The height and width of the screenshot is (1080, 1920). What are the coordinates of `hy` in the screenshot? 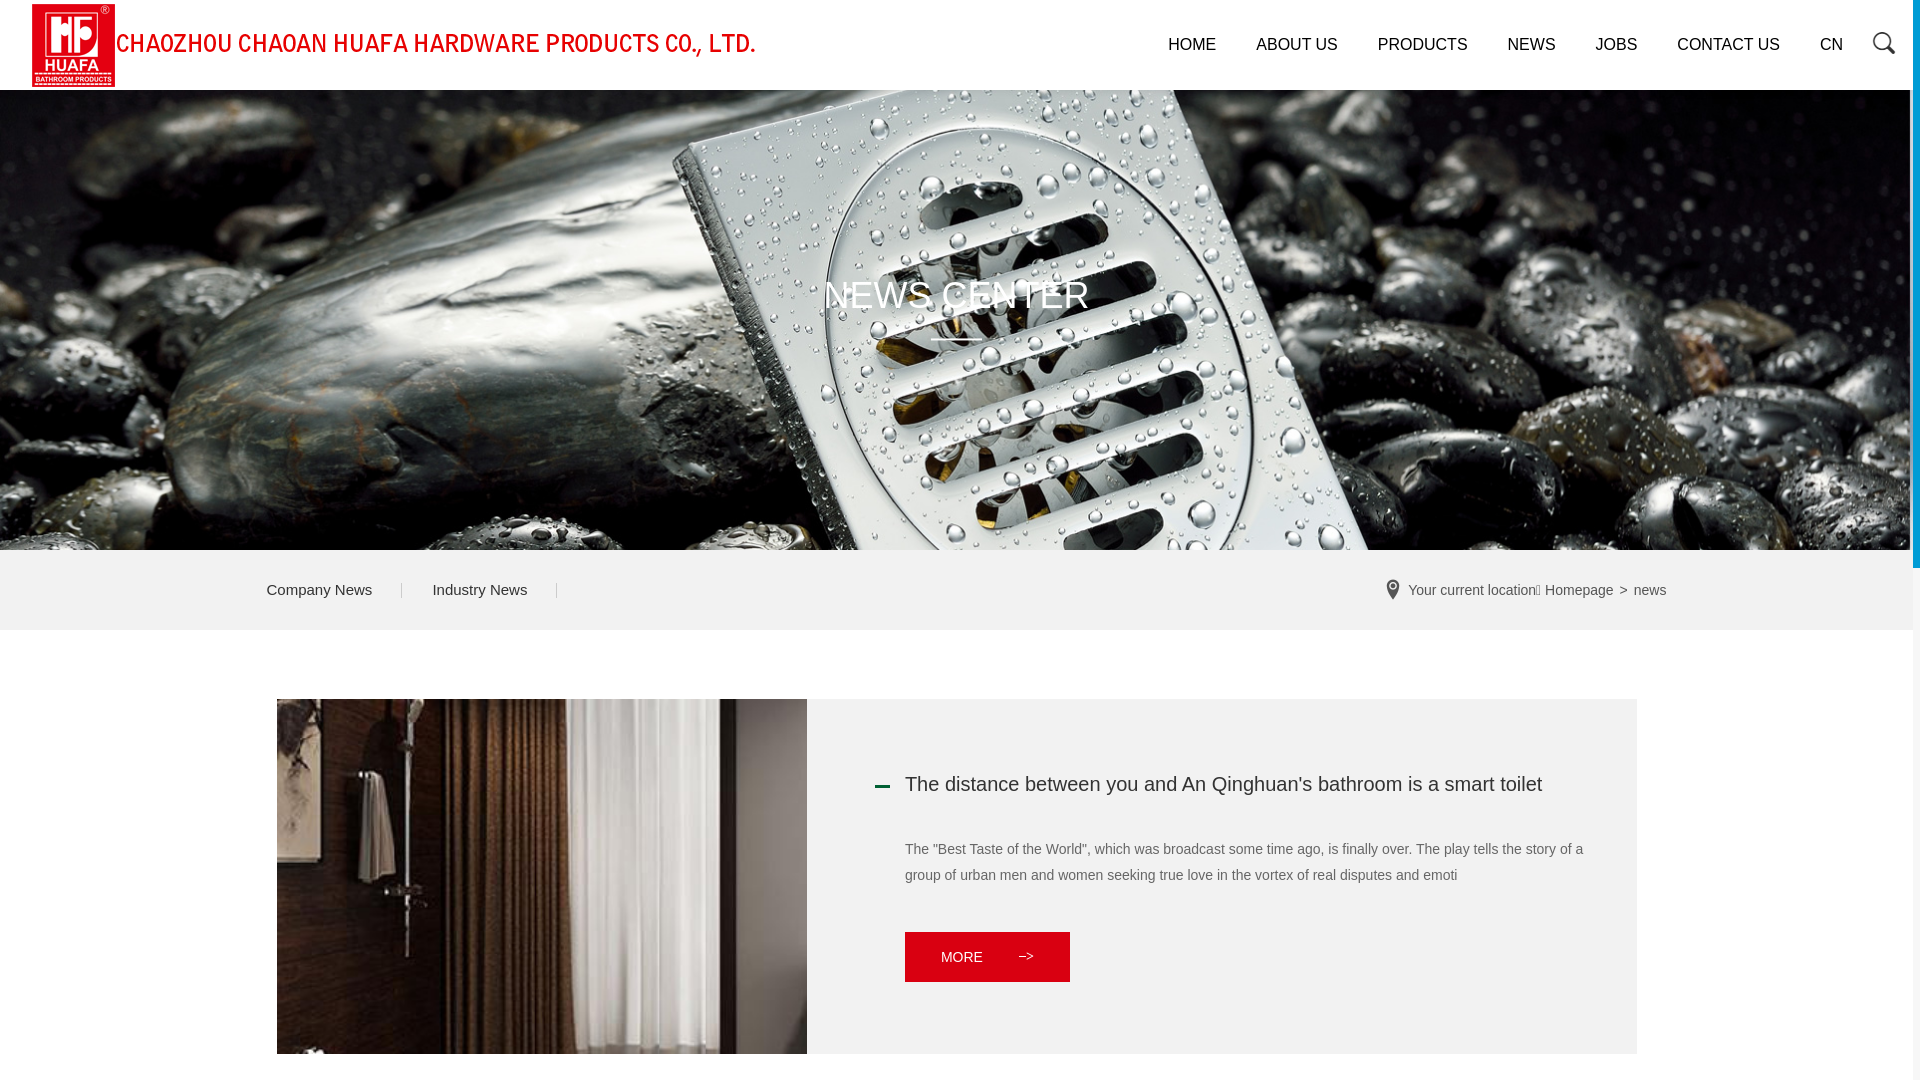 It's located at (1888, 45).